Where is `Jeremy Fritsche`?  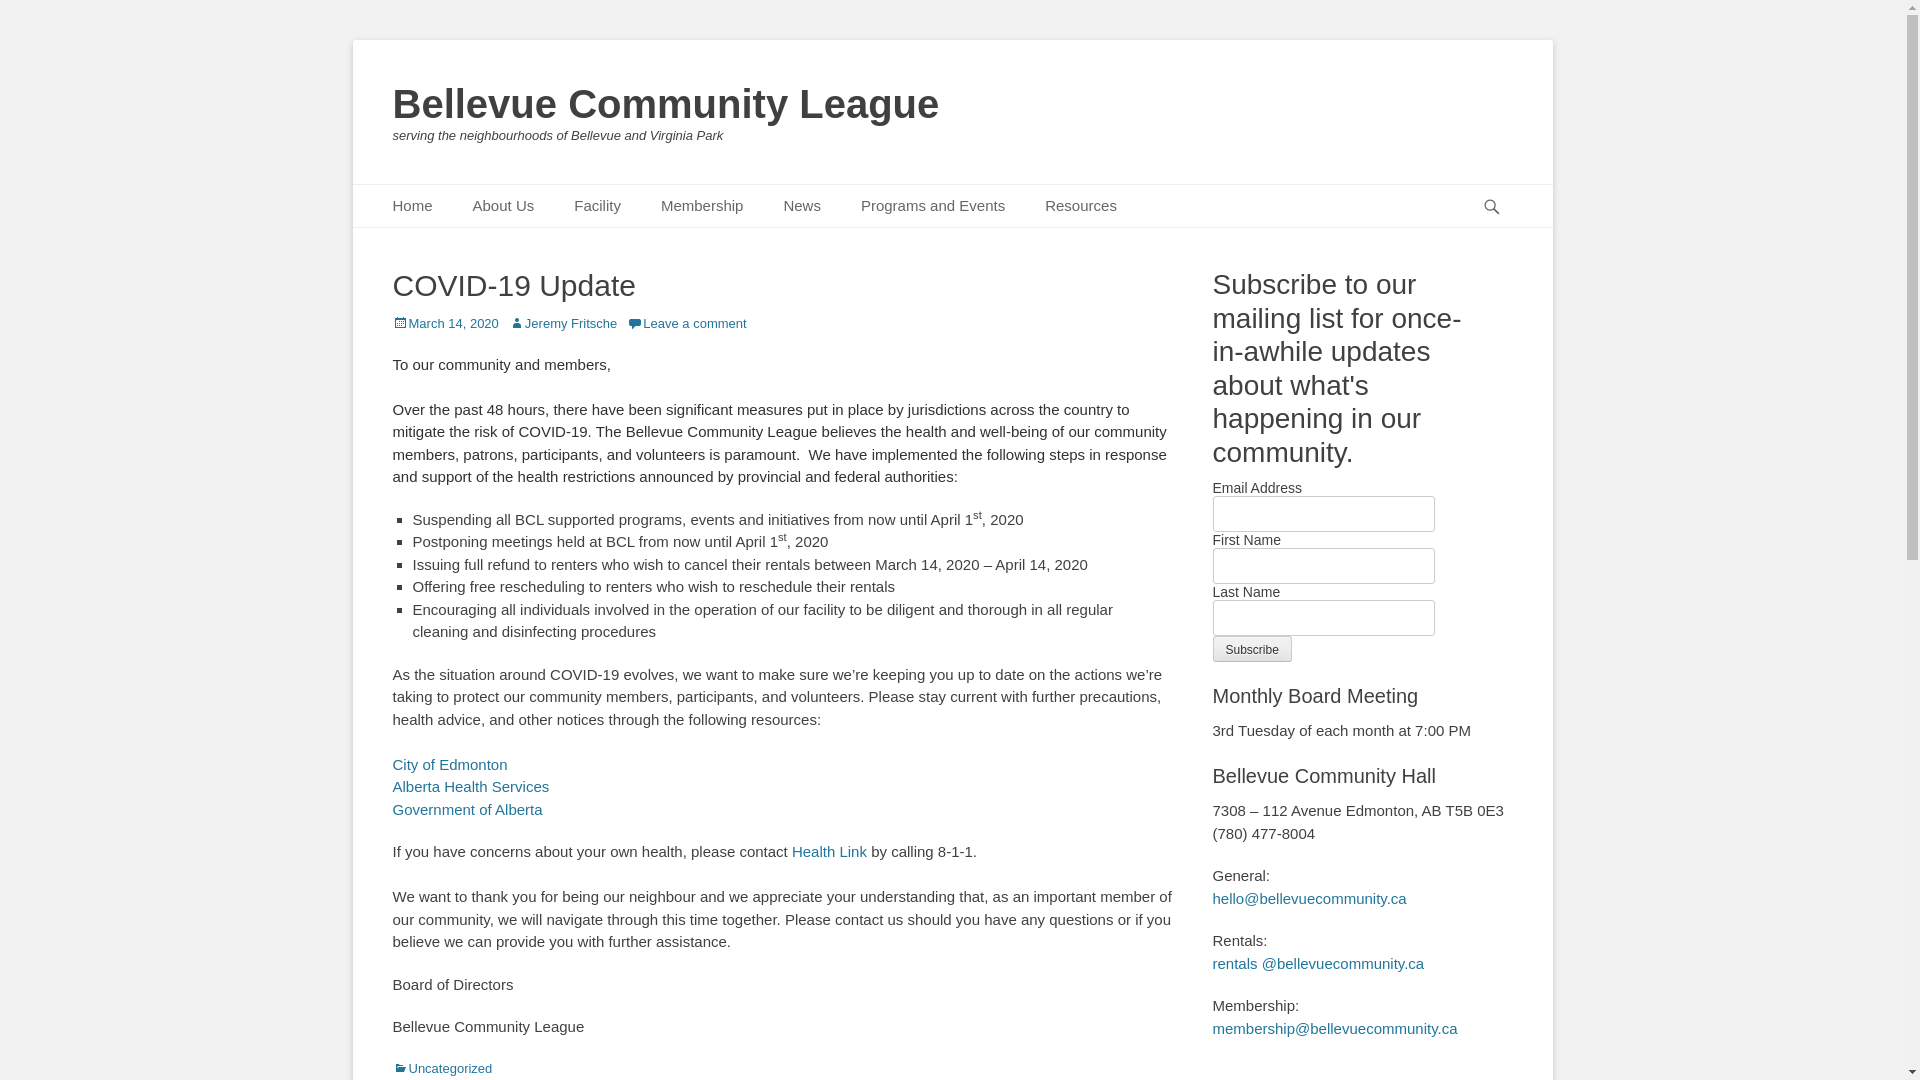 Jeremy Fritsche is located at coordinates (562, 324).